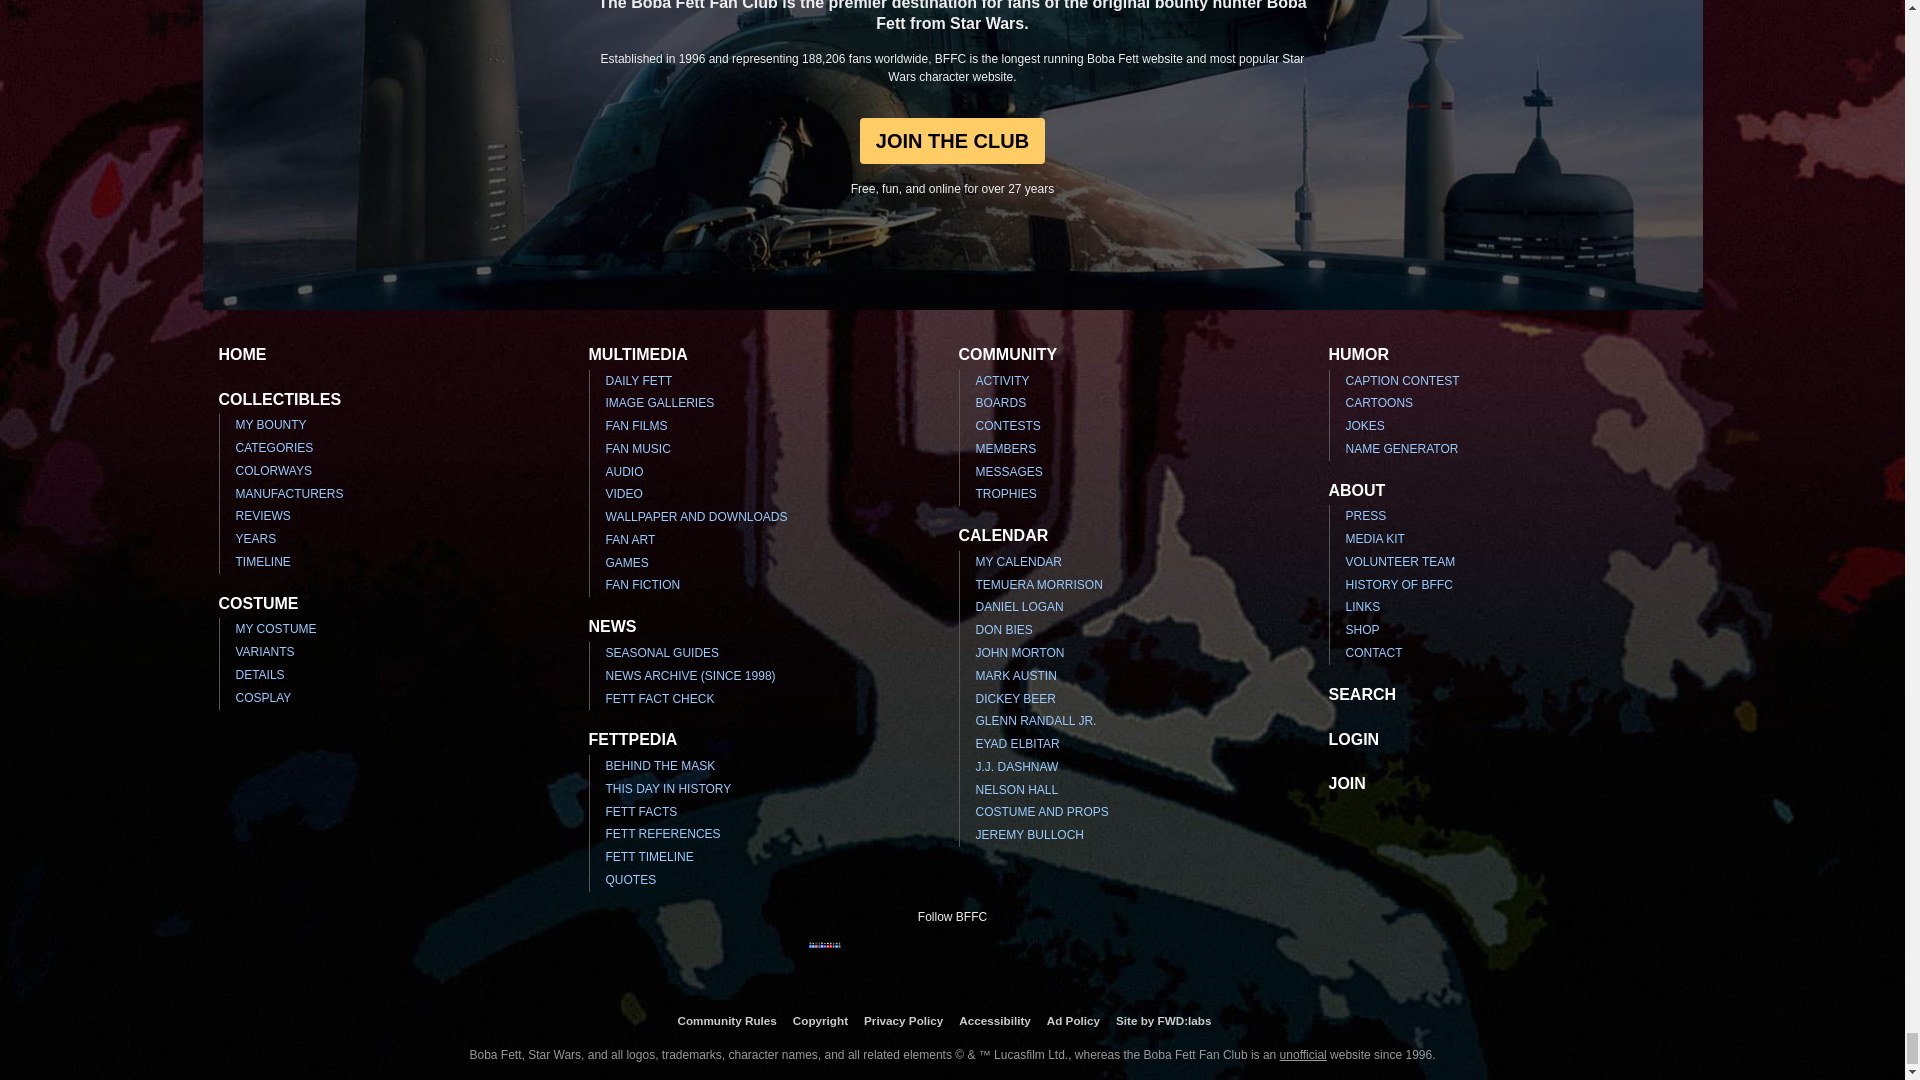 The width and height of the screenshot is (1920, 1080). I want to click on Follow BFFC on Bluesky, so click(1048, 958).